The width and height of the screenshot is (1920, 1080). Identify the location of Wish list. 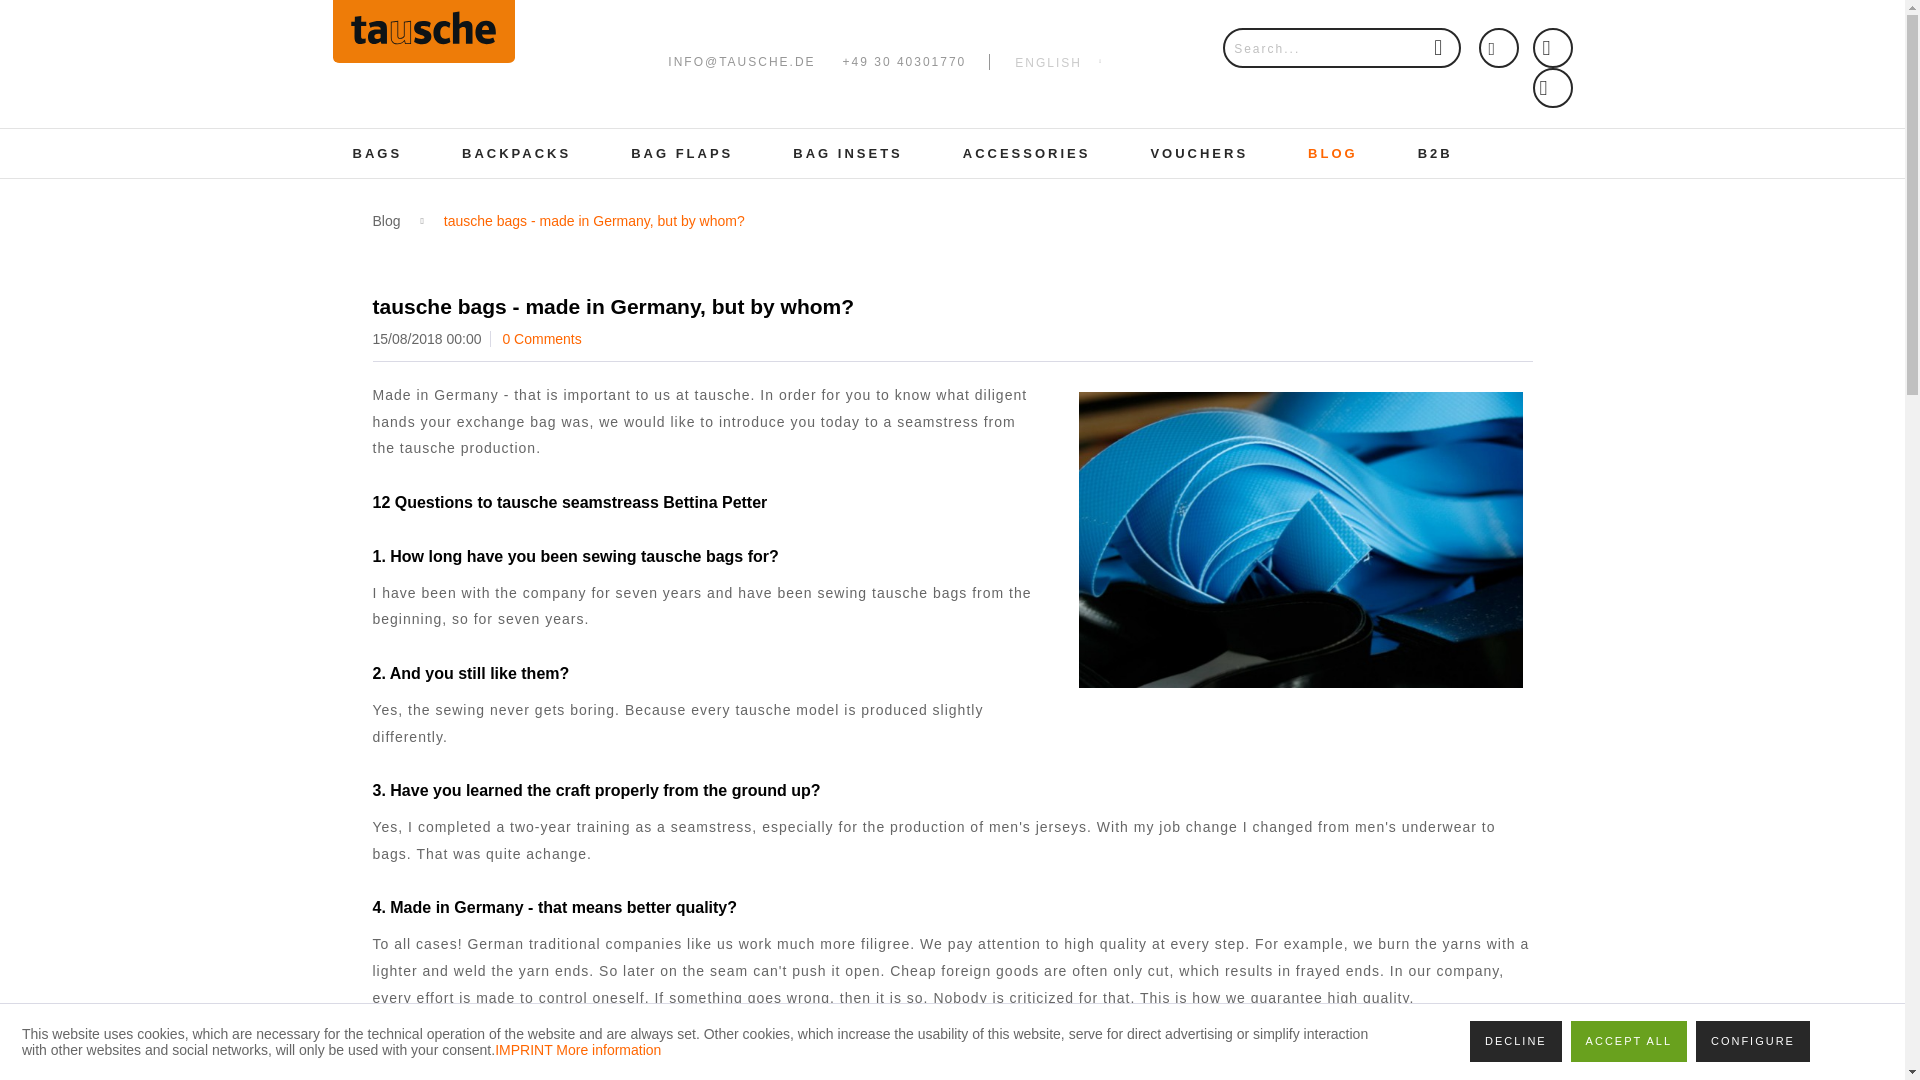
(1498, 48).